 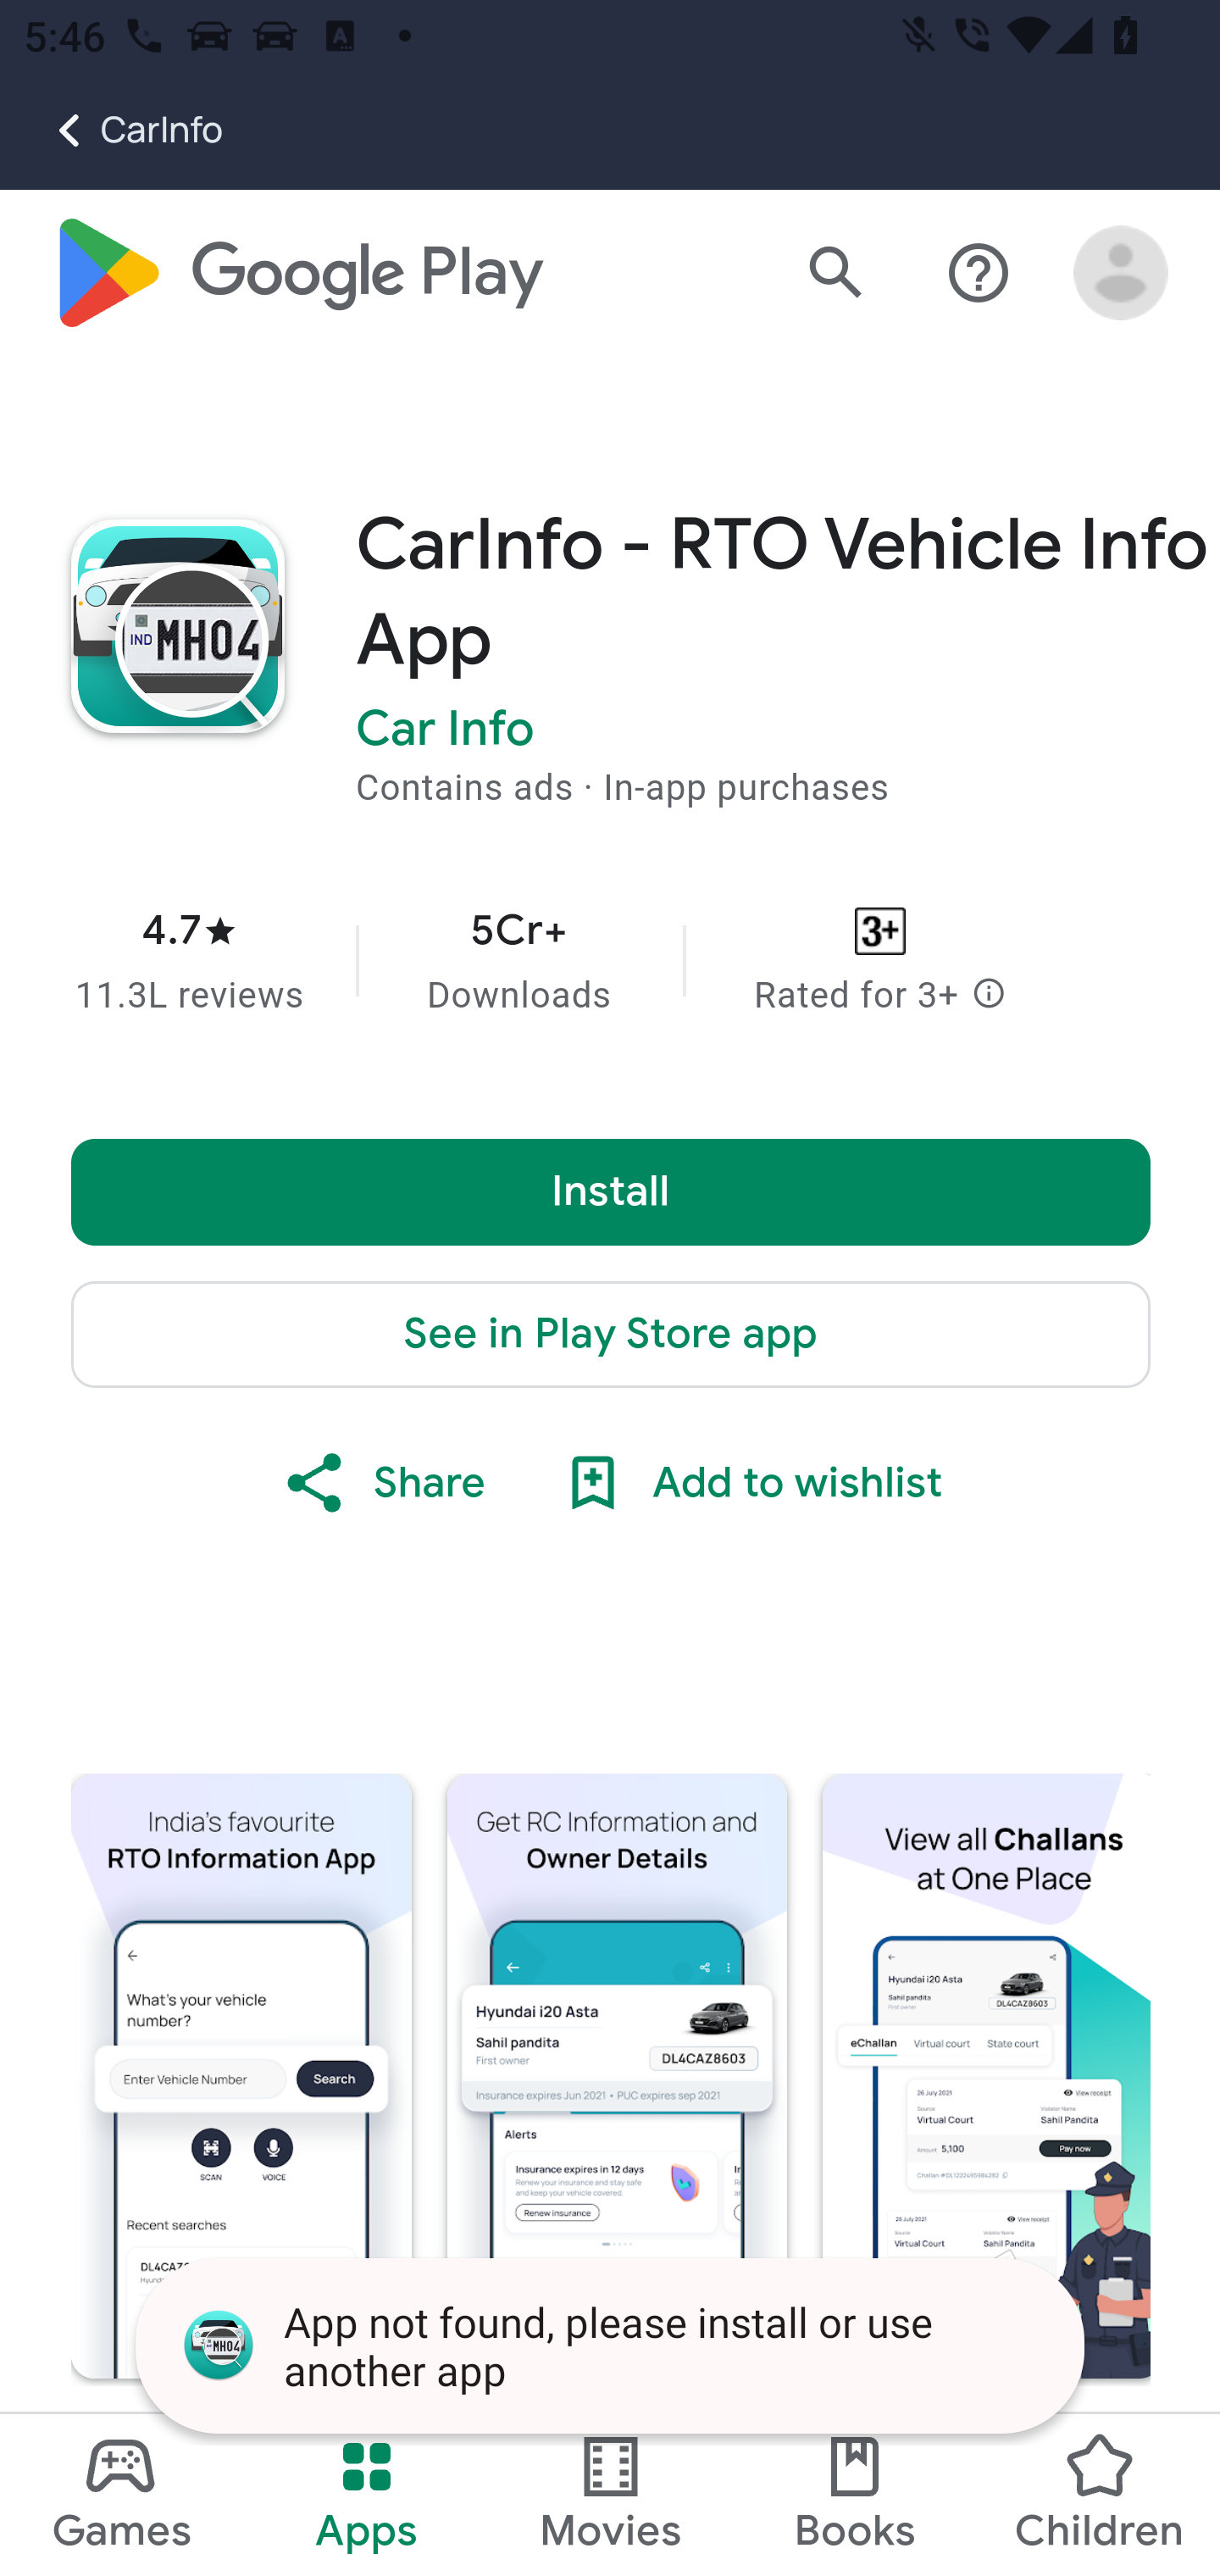 I want to click on Help centre, so click(x=979, y=275).